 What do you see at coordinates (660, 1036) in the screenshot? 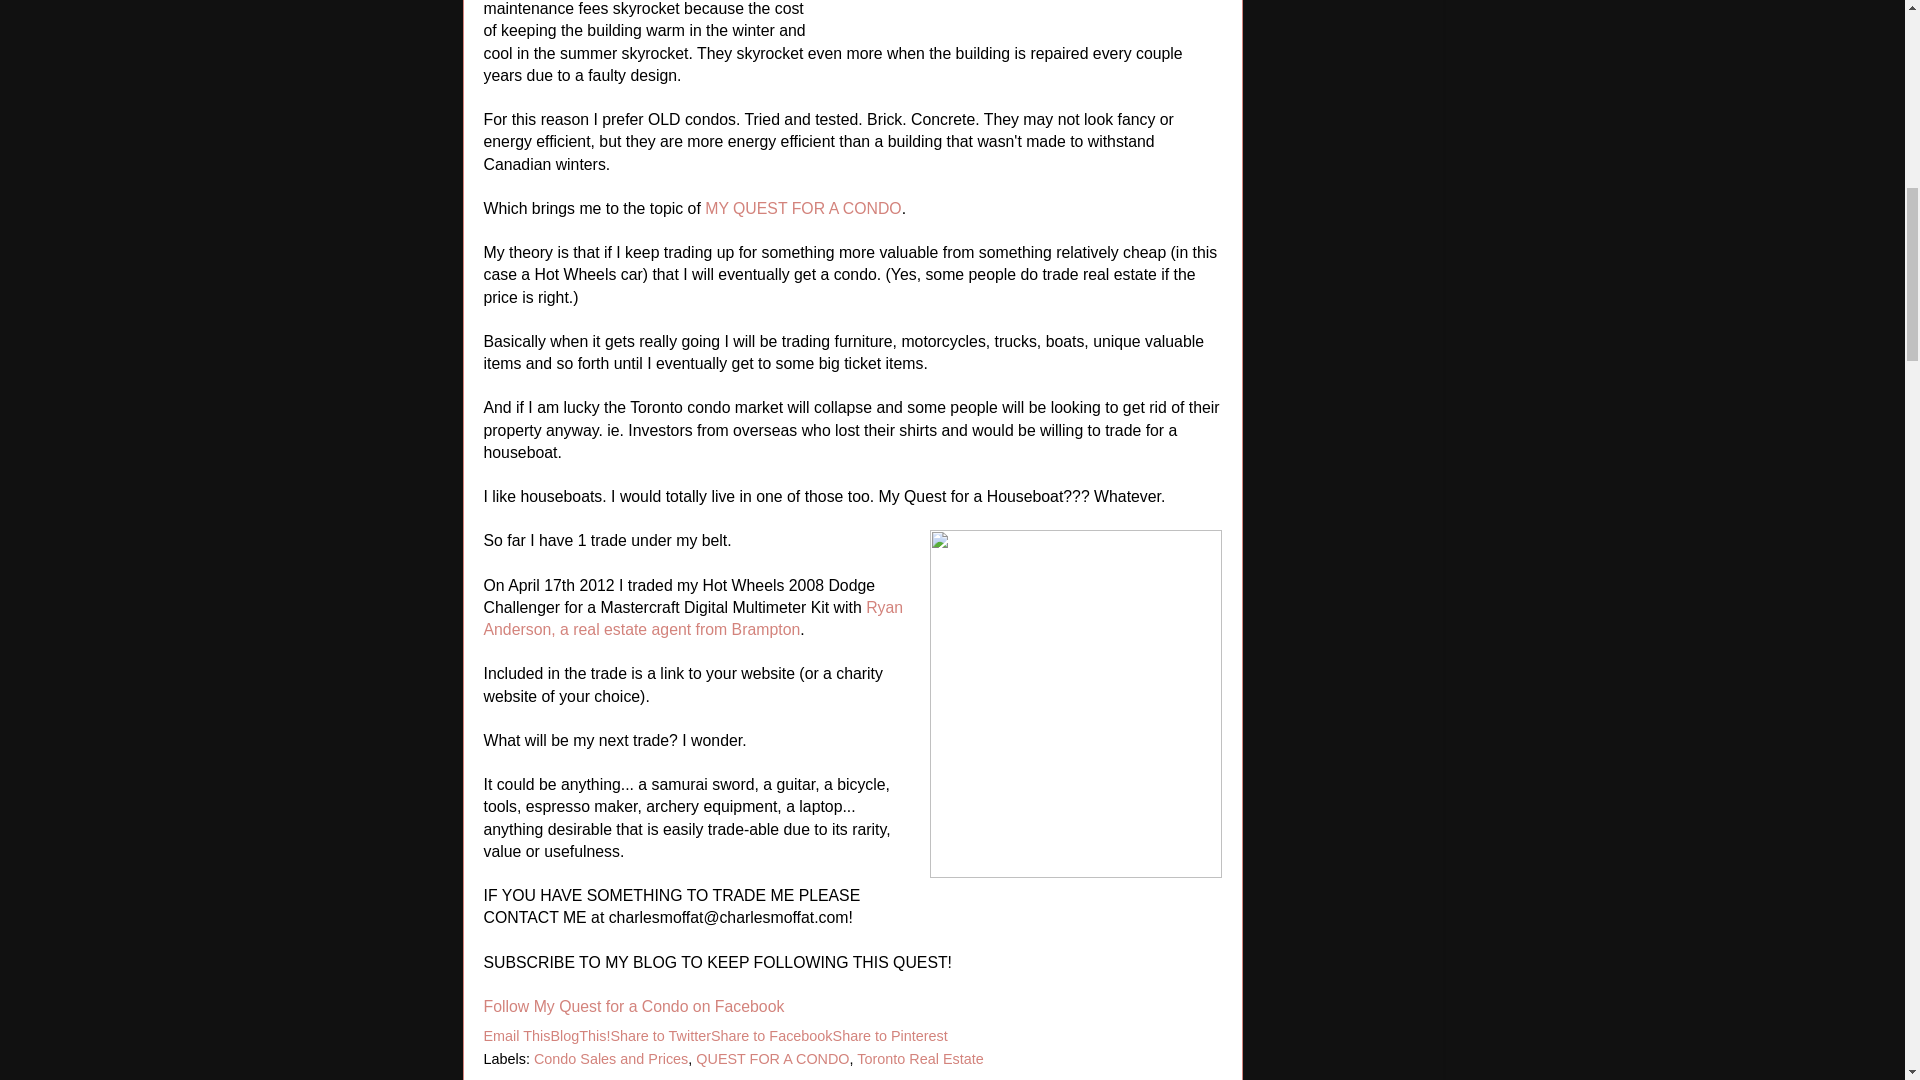
I see `Share to Twitter` at bounding box center [660, 1036].